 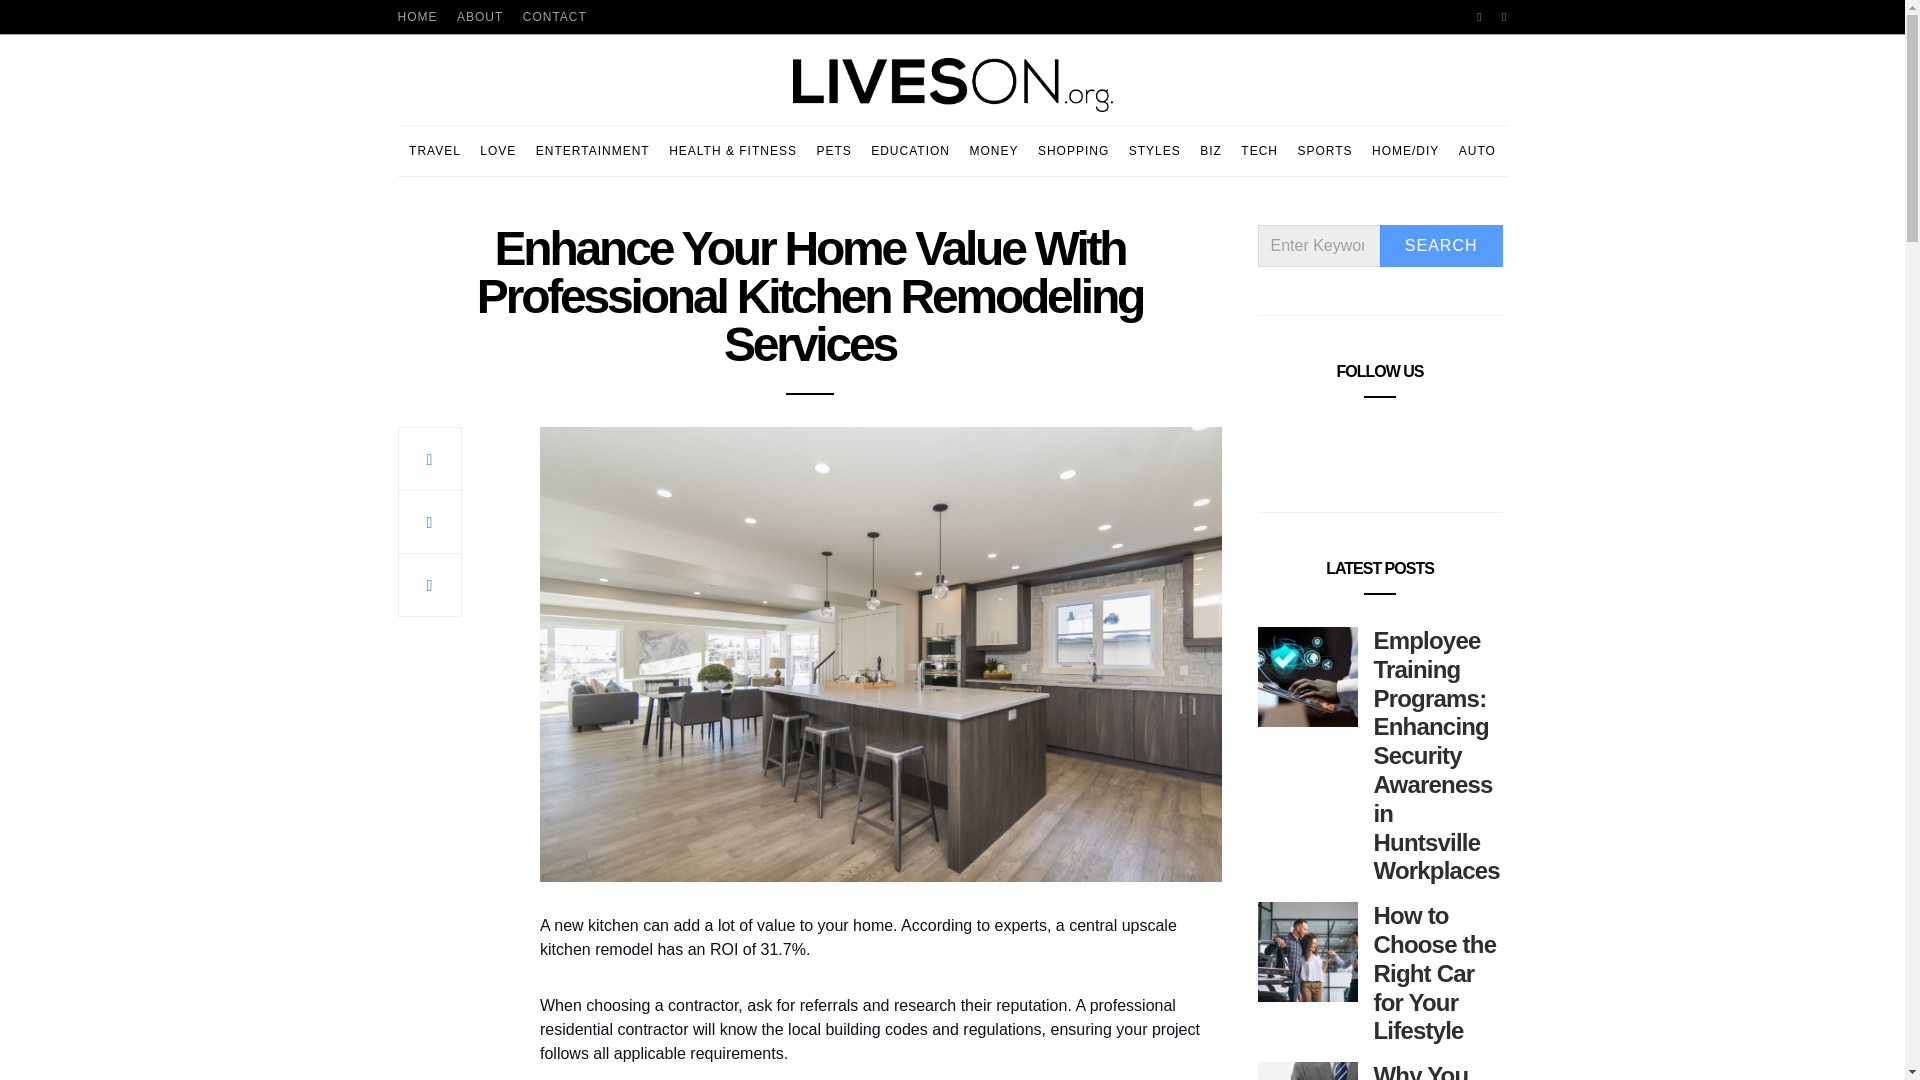 I want to click on LOVE, so click(x=498, y=151).